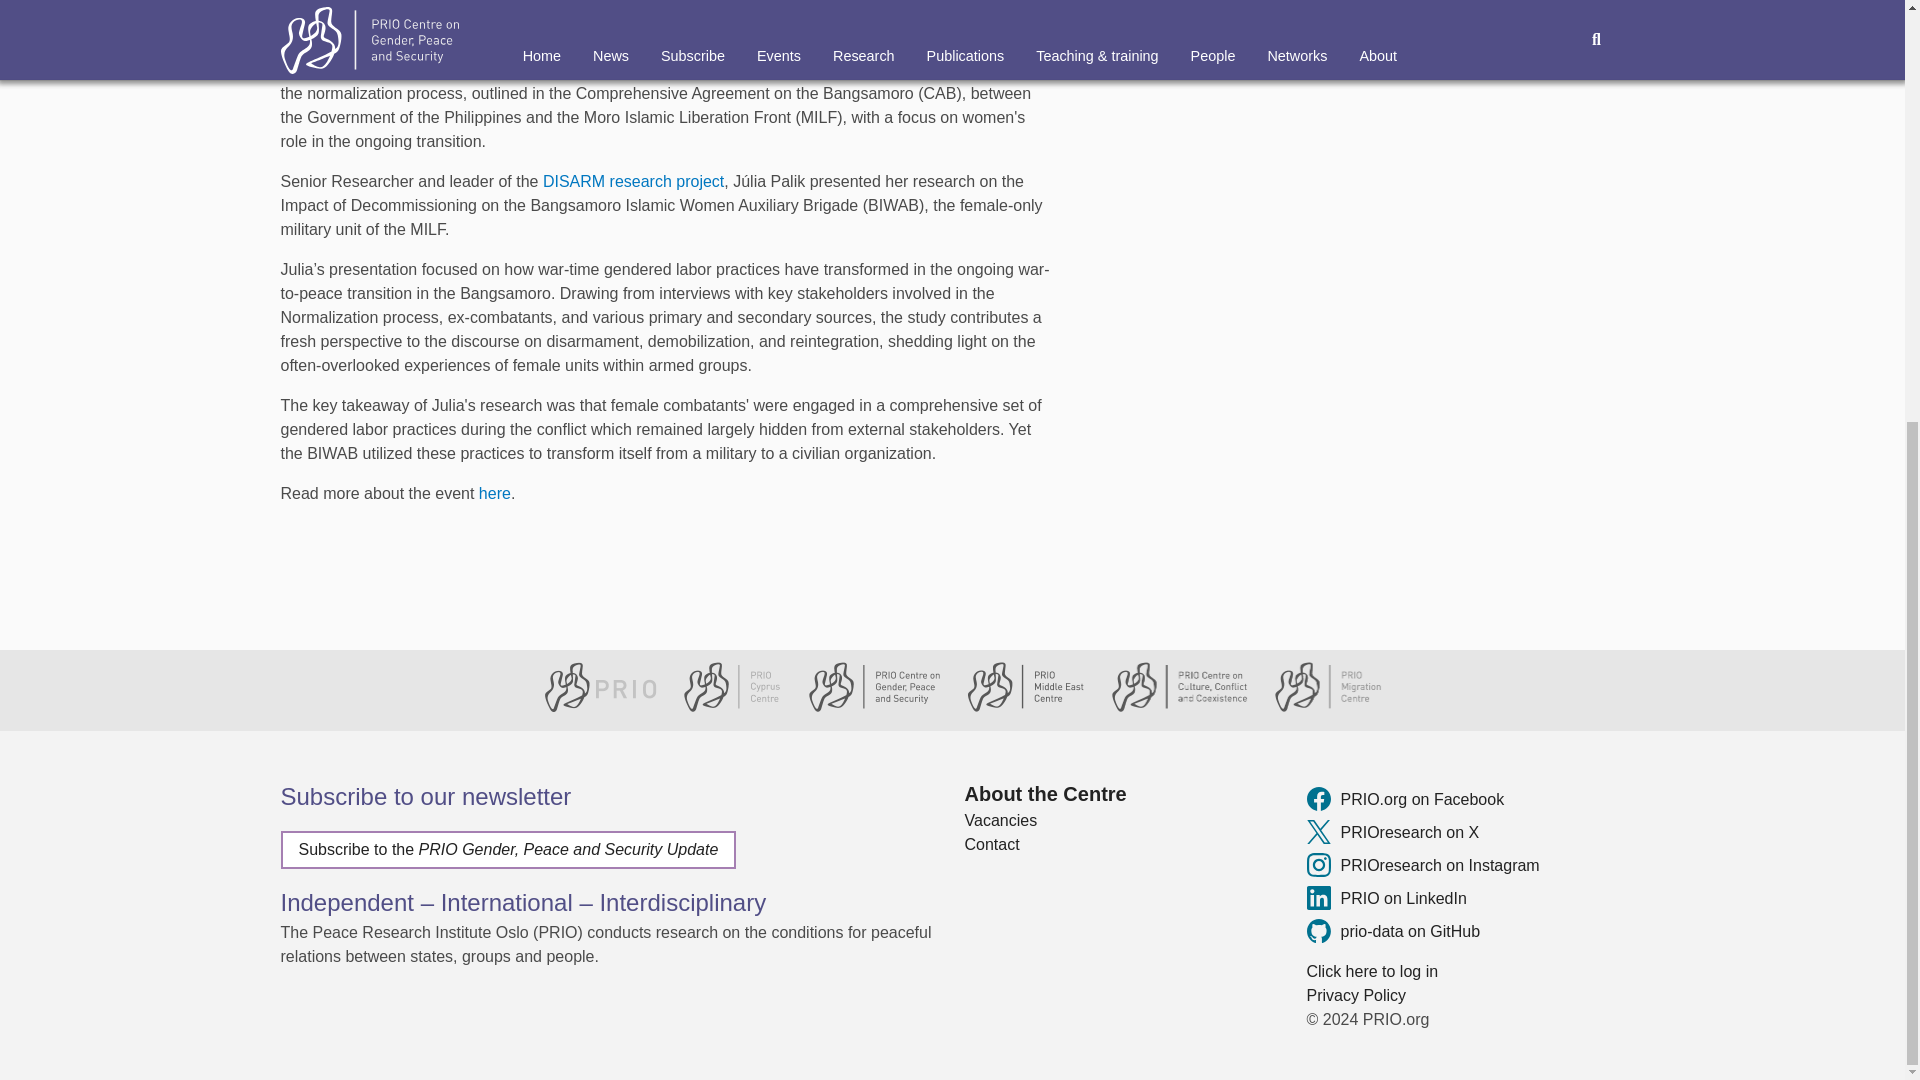 This screenshot has width=1920, height=1080. Describe the element at coordinates (494, 493) in the screenshot. I see `here` at that location.